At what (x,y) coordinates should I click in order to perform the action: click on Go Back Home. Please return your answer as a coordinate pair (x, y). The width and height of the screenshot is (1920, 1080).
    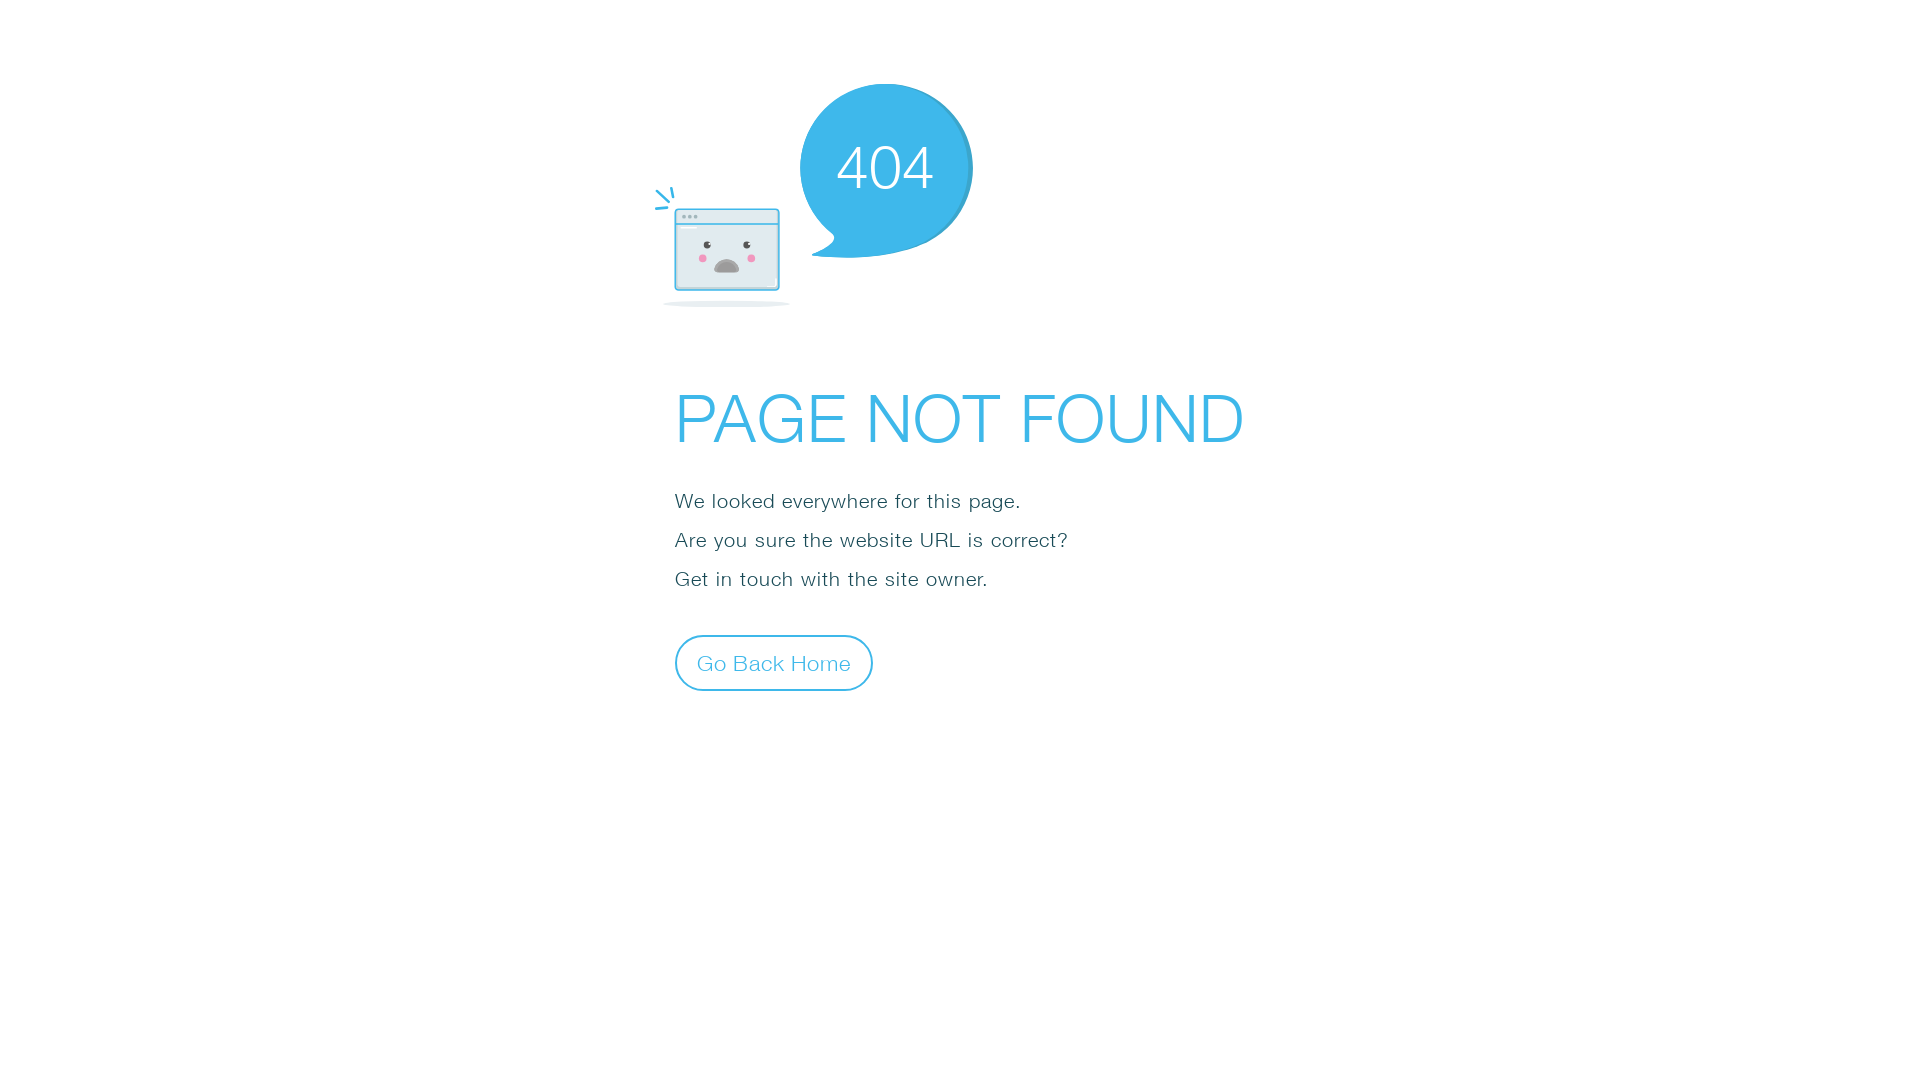
    Looking at the image, I should click on (774, 662).